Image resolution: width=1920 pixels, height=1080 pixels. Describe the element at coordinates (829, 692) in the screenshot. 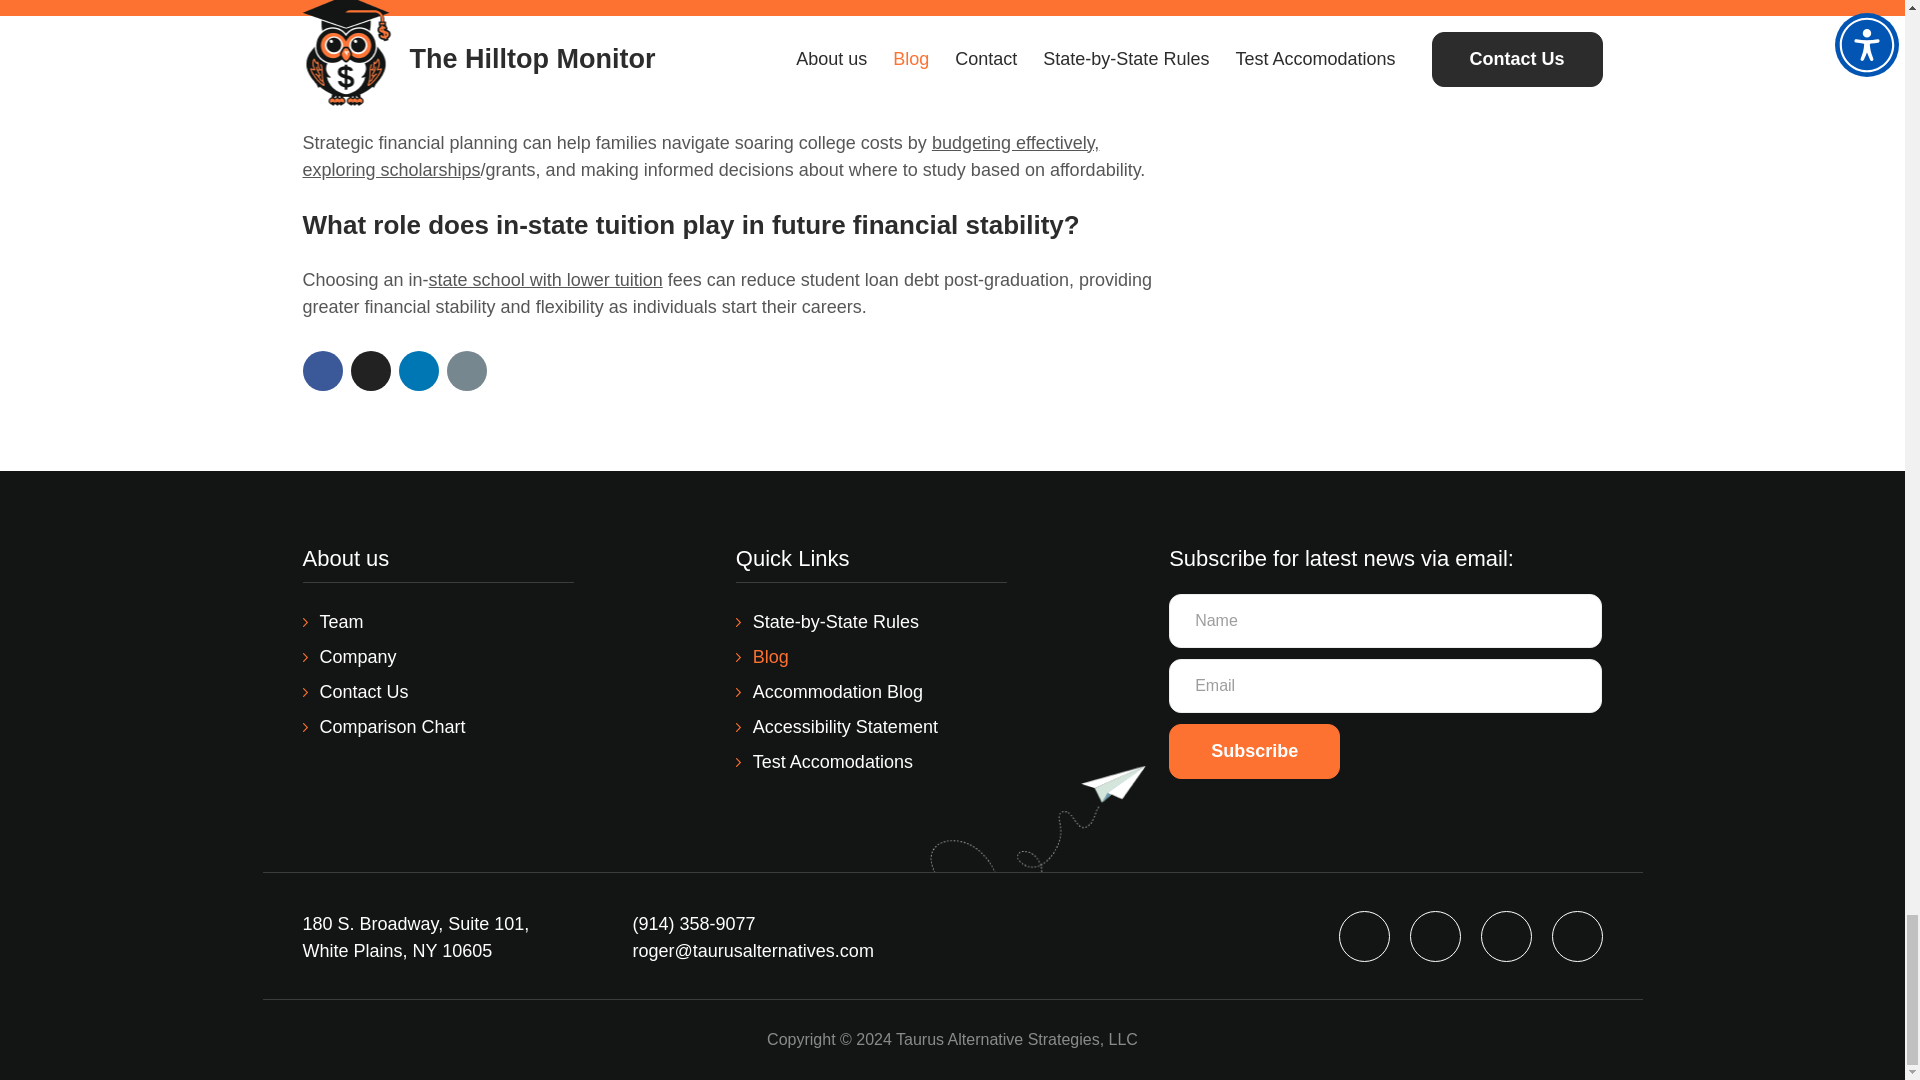

I see `Accommodation Blog` at that location.